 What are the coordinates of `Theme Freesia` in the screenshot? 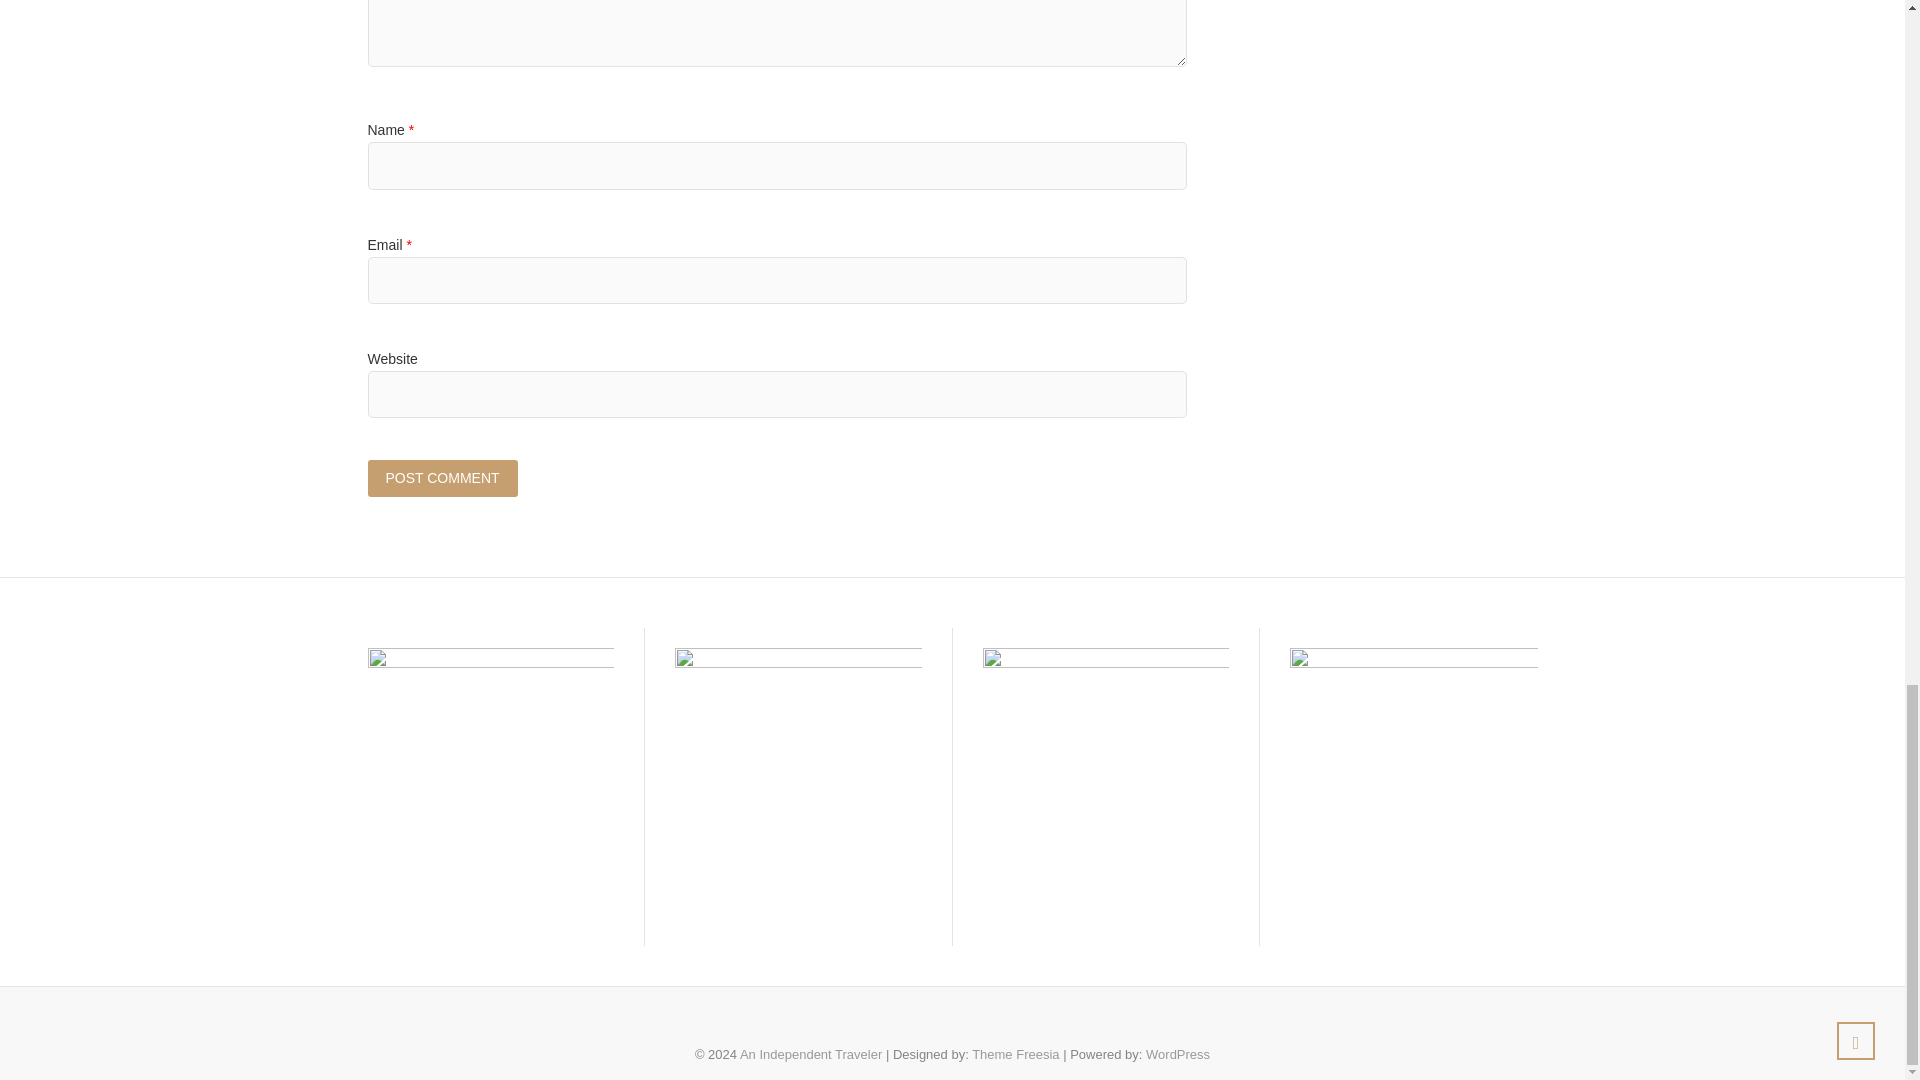 It's located at (1015, 1054).